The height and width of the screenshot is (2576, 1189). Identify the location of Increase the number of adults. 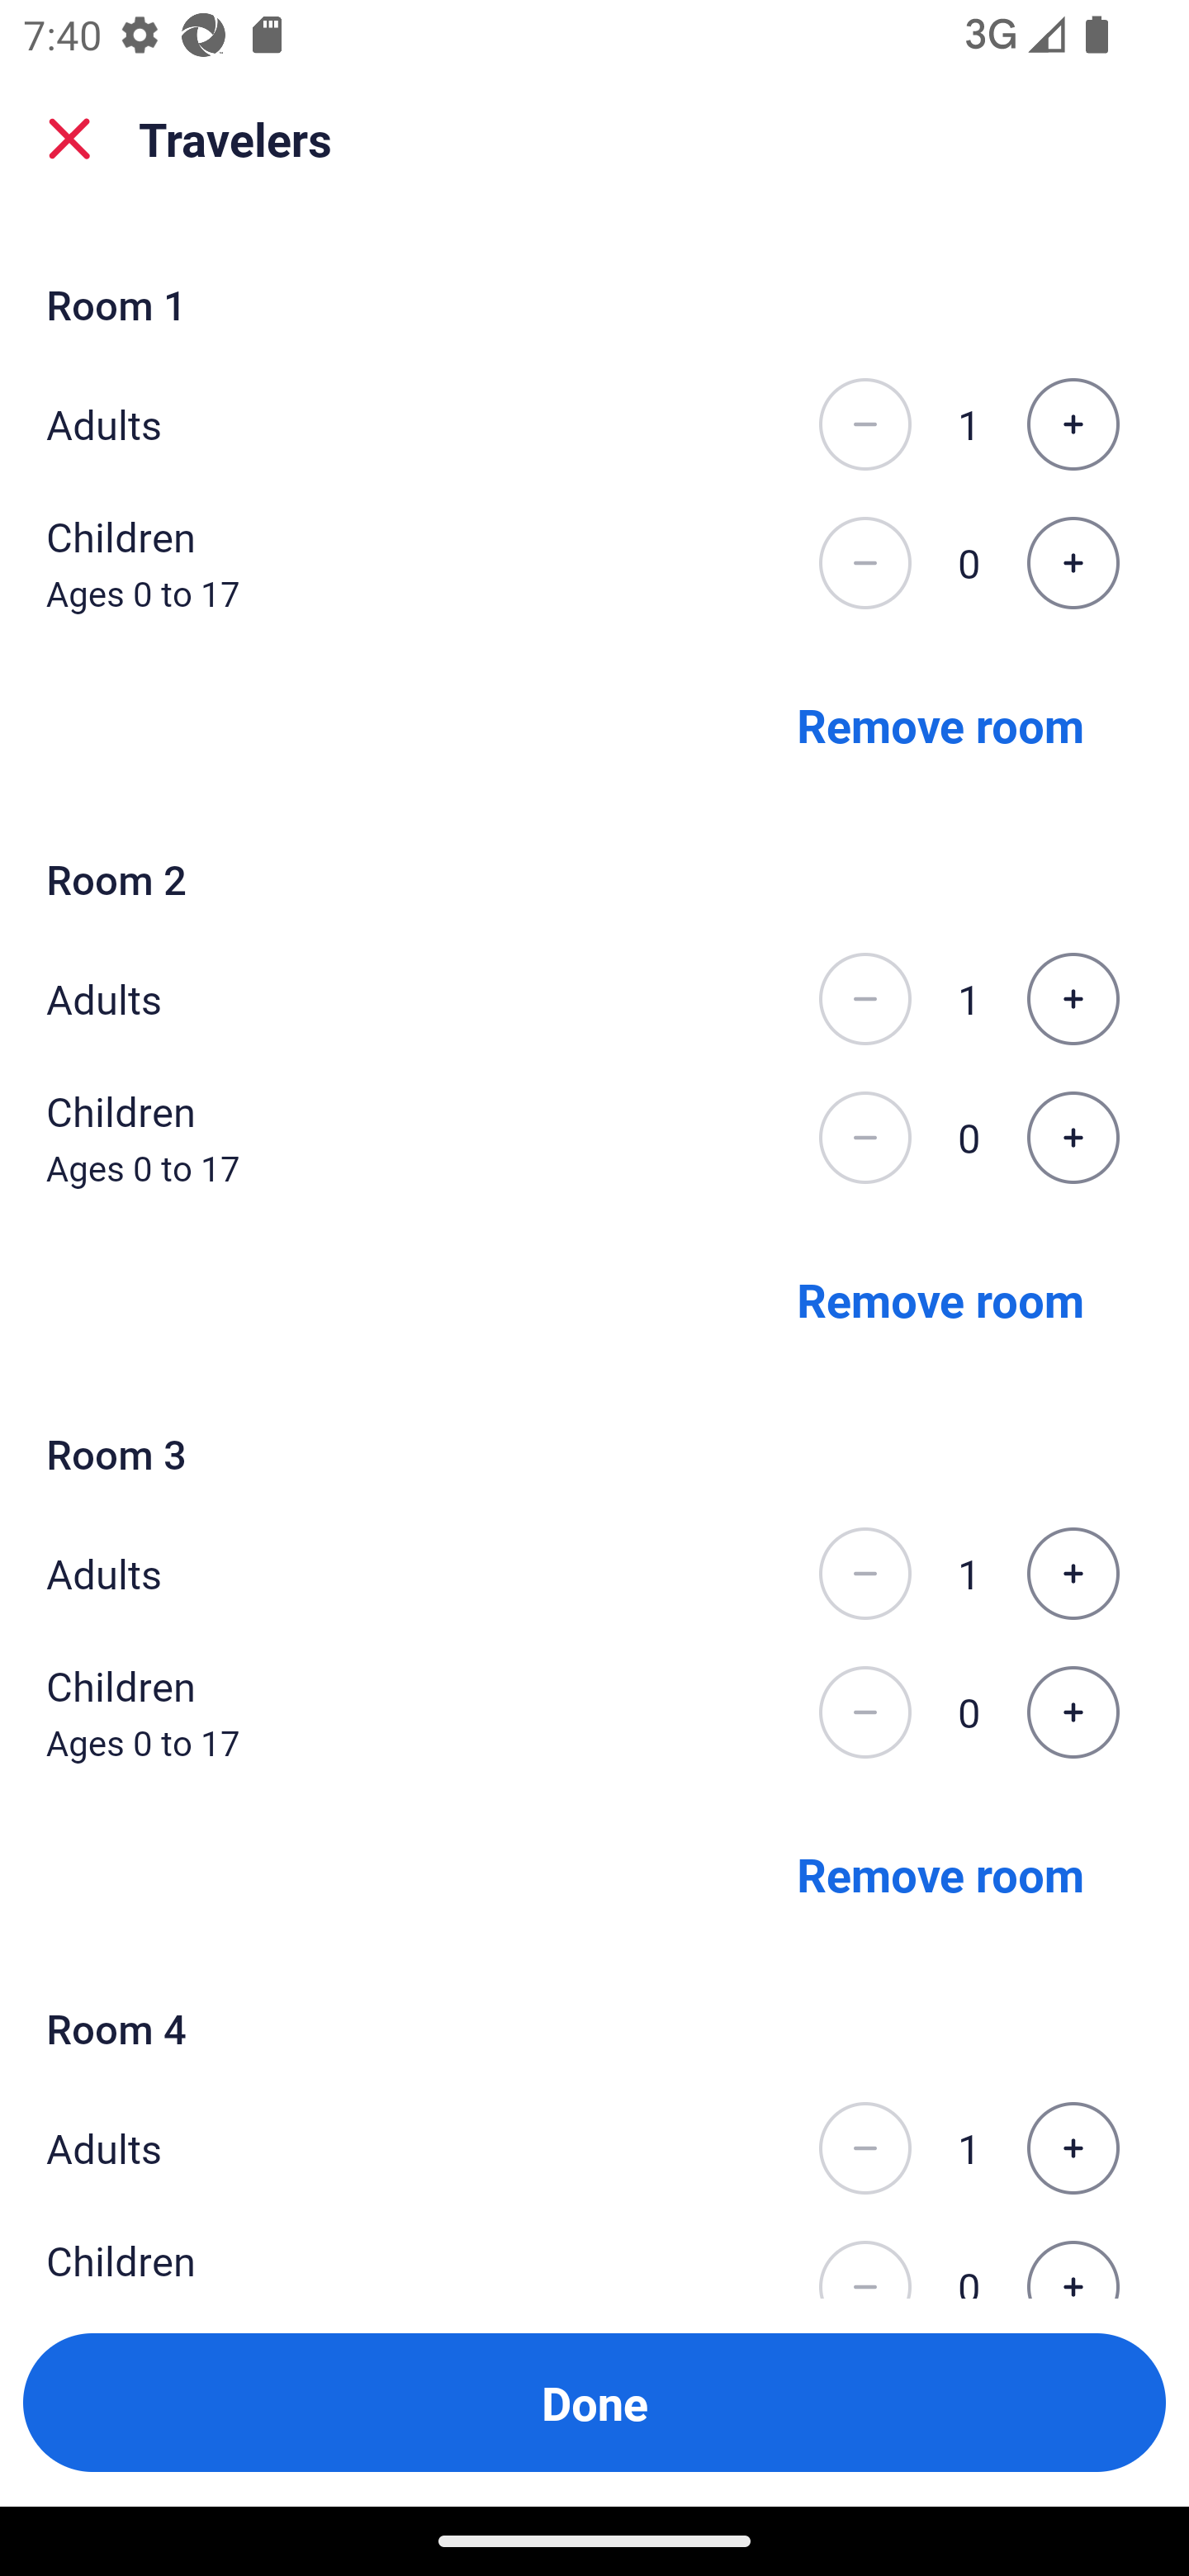
(1073, 424).